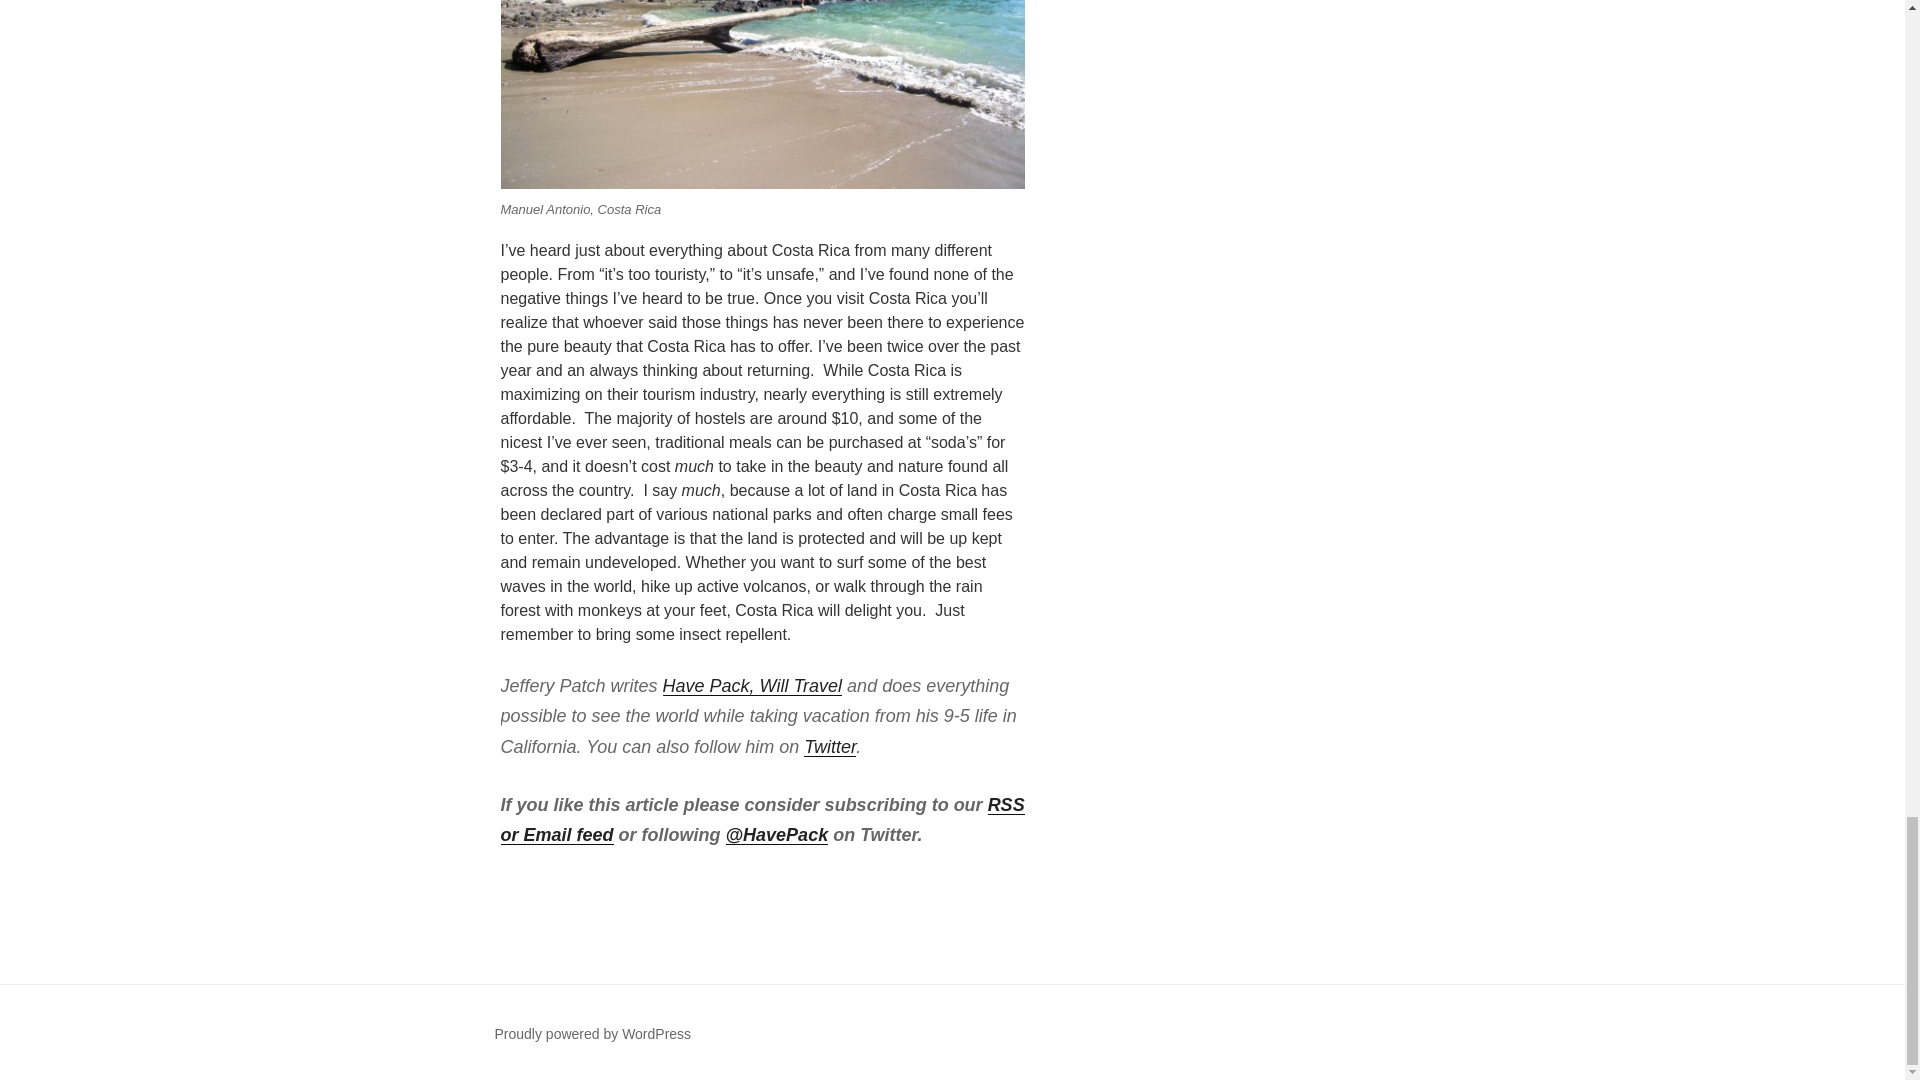 Image resolution: width=1920 pixels, height=1080 pixels. I want to click on Proudly powered by WordPress, so click(592, 1034).